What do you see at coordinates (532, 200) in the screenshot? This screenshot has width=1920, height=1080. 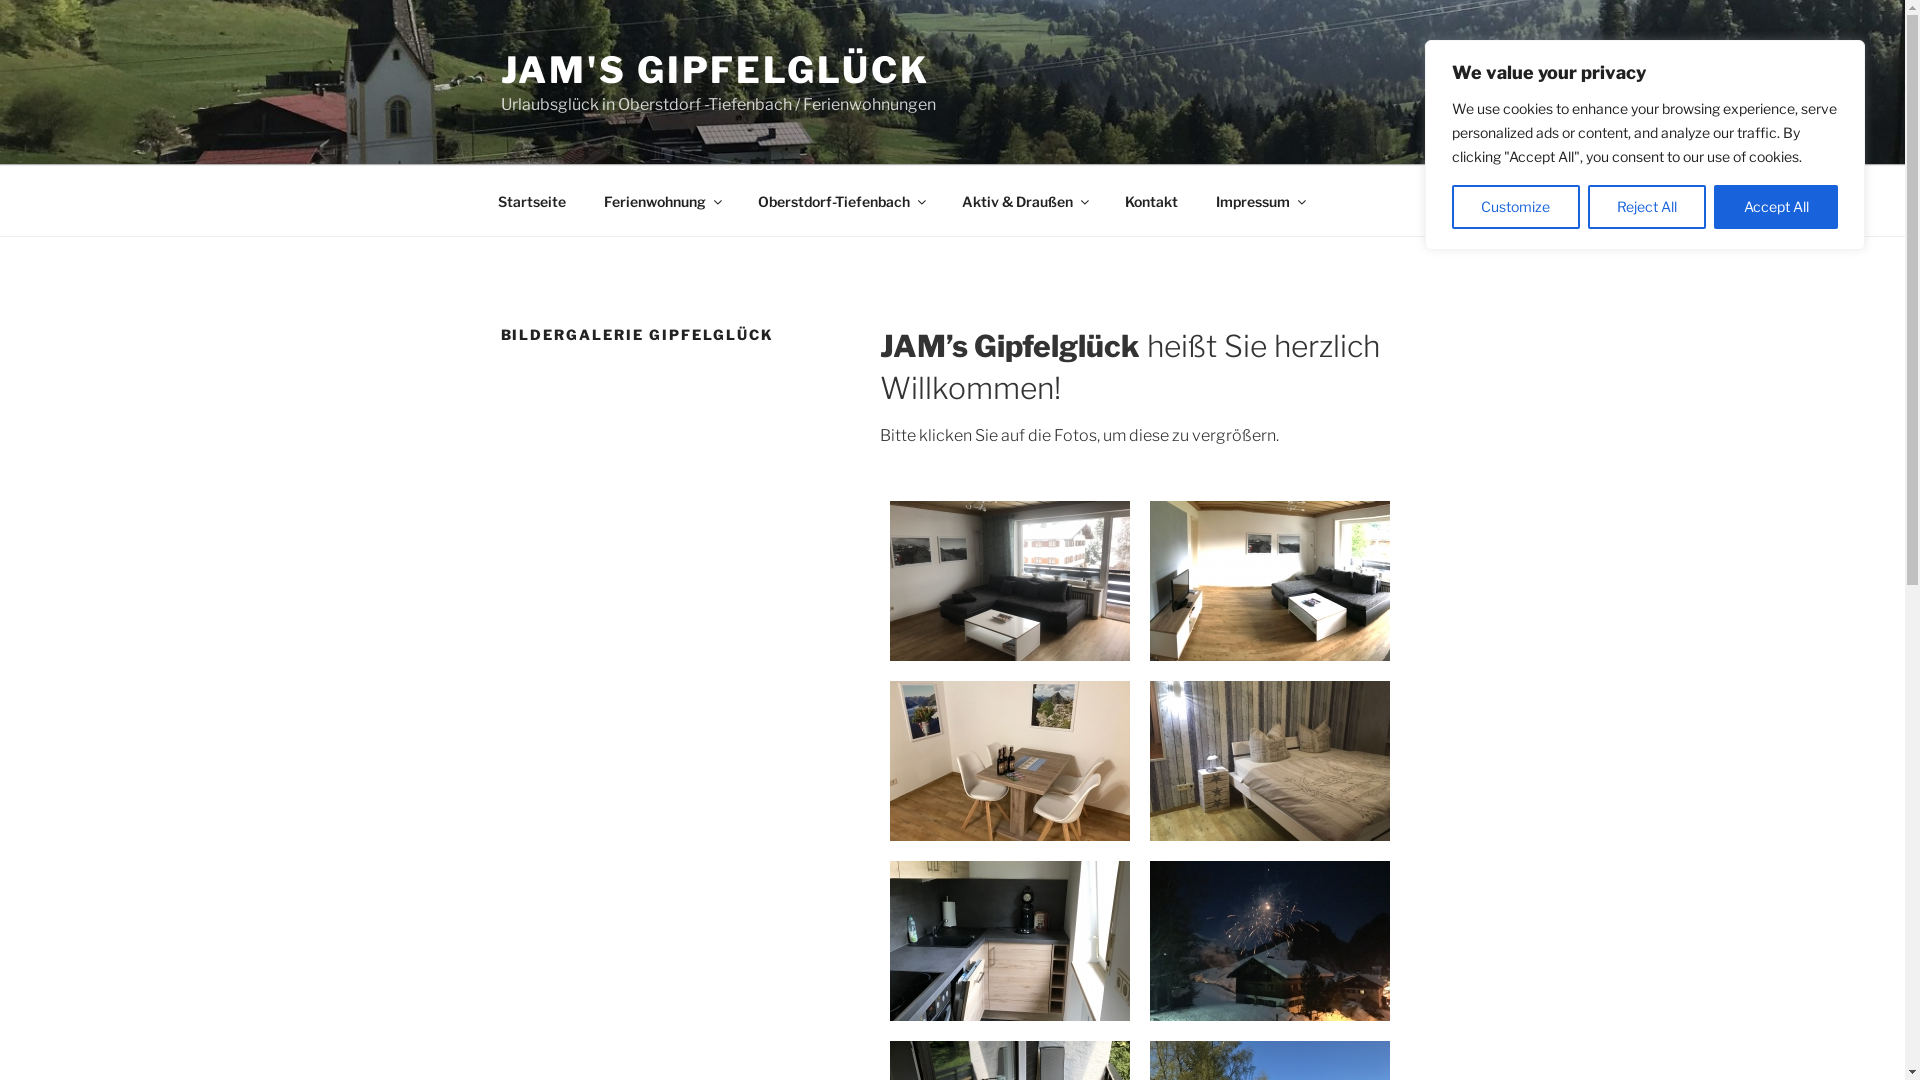 I see `Startseite` at bounding box center [532, 200].